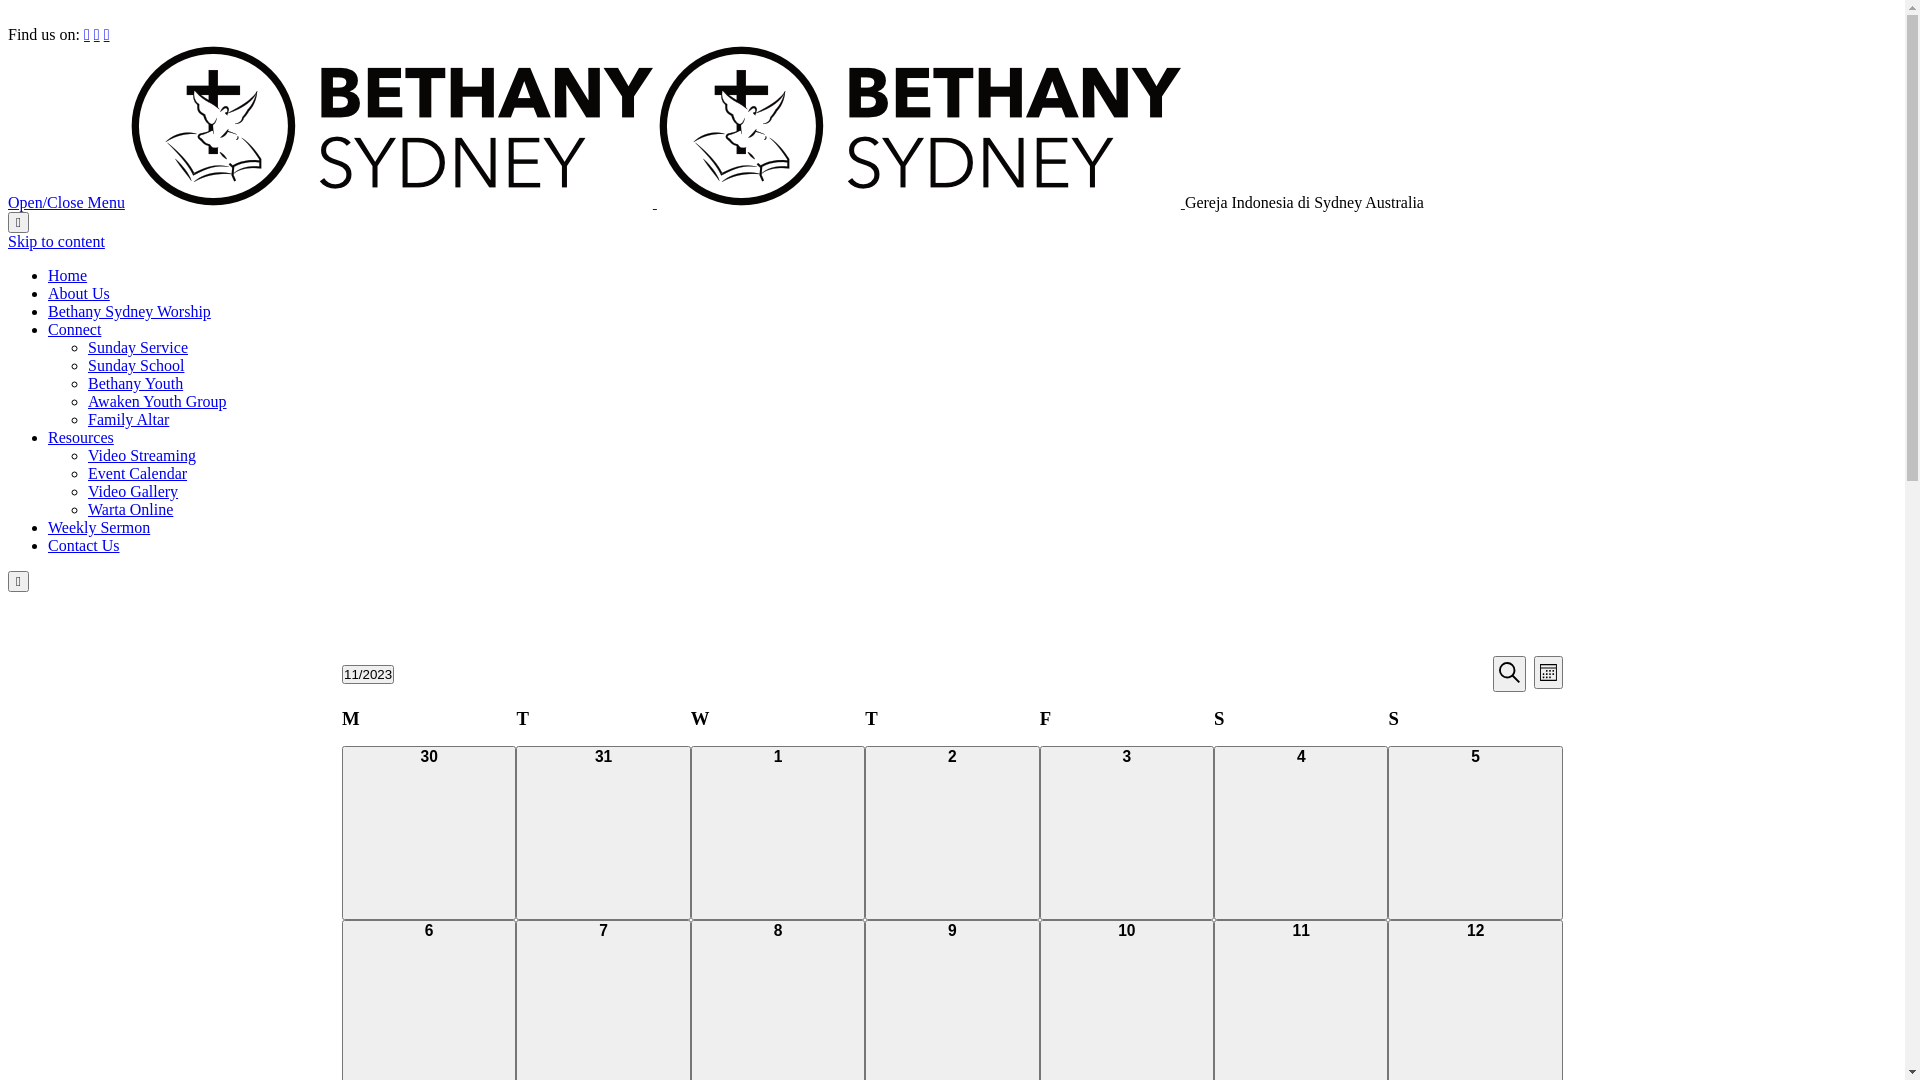  Describe the element at coordinates (79, 294) in the screenshot. I see `About Us` at that location.